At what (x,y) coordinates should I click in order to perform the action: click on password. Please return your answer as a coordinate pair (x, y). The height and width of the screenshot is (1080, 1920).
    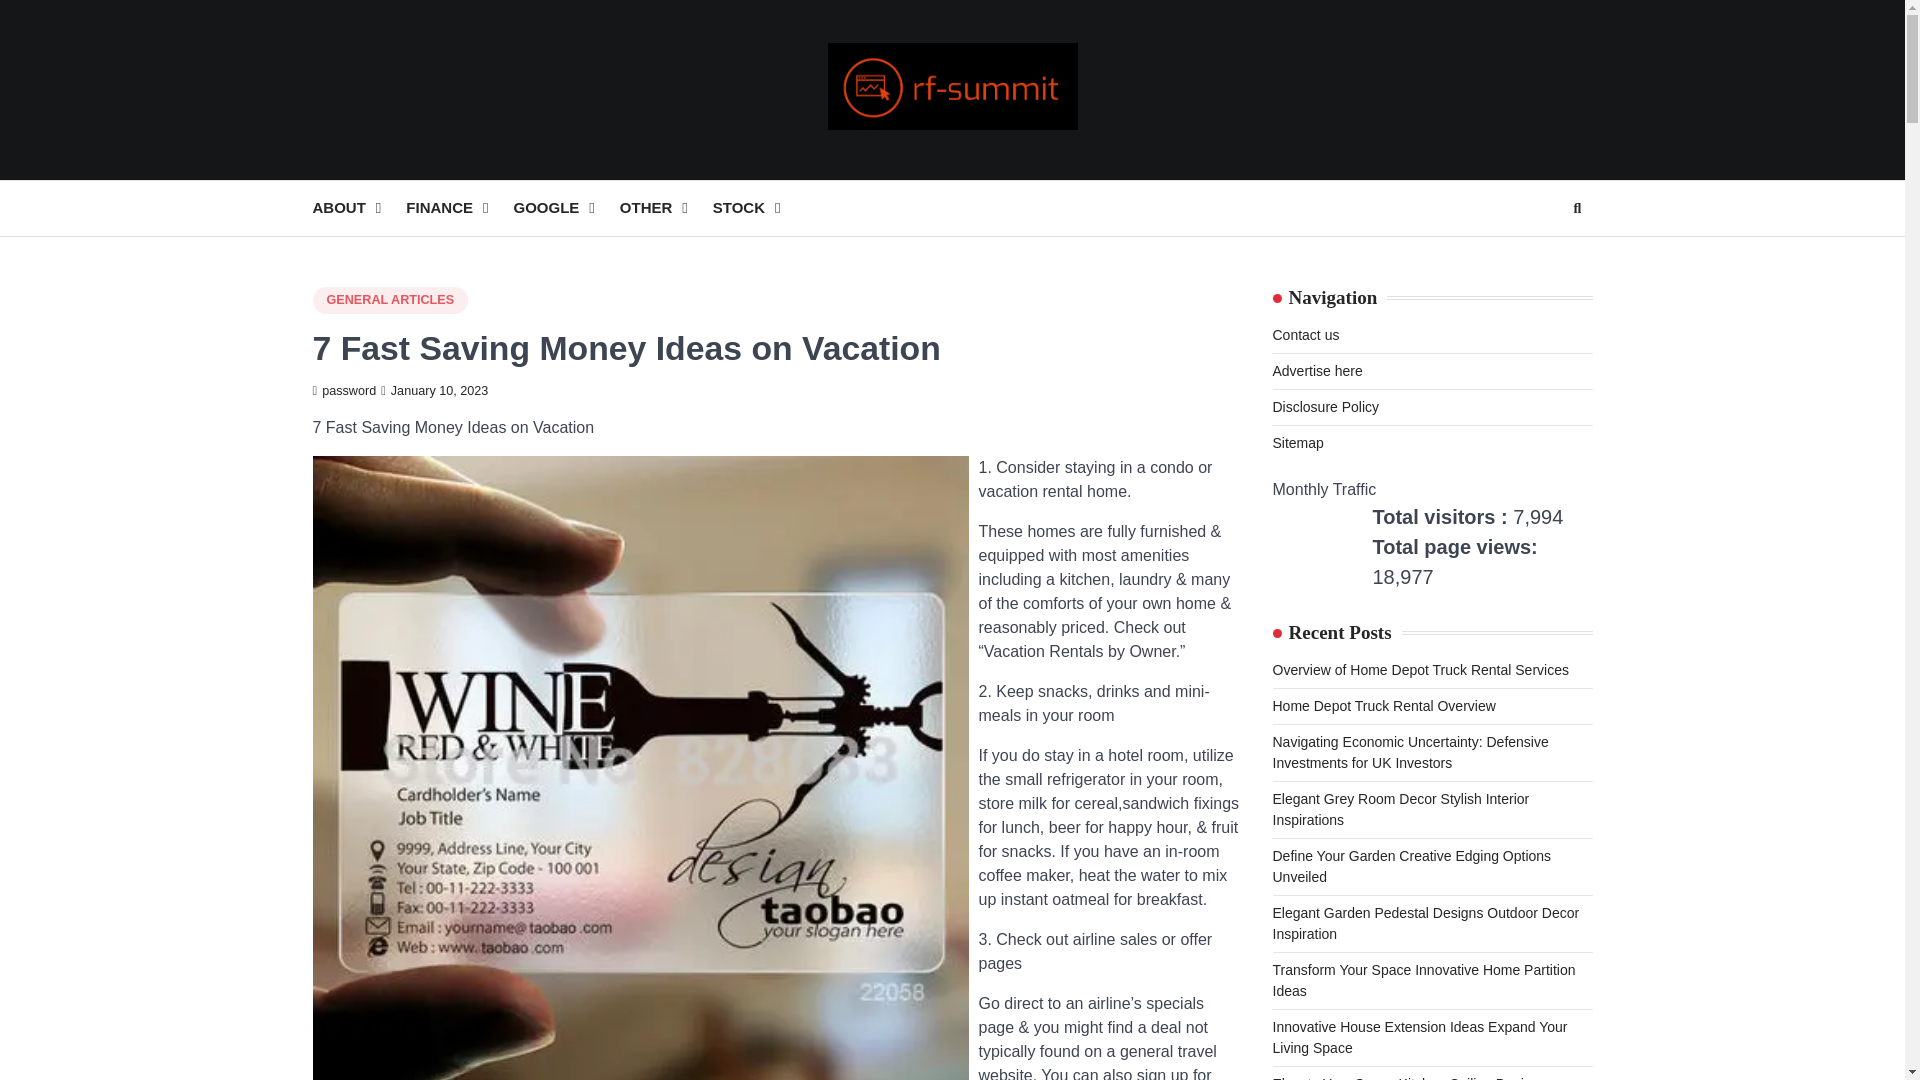
    Looking at the image, I should click on (344, 391).